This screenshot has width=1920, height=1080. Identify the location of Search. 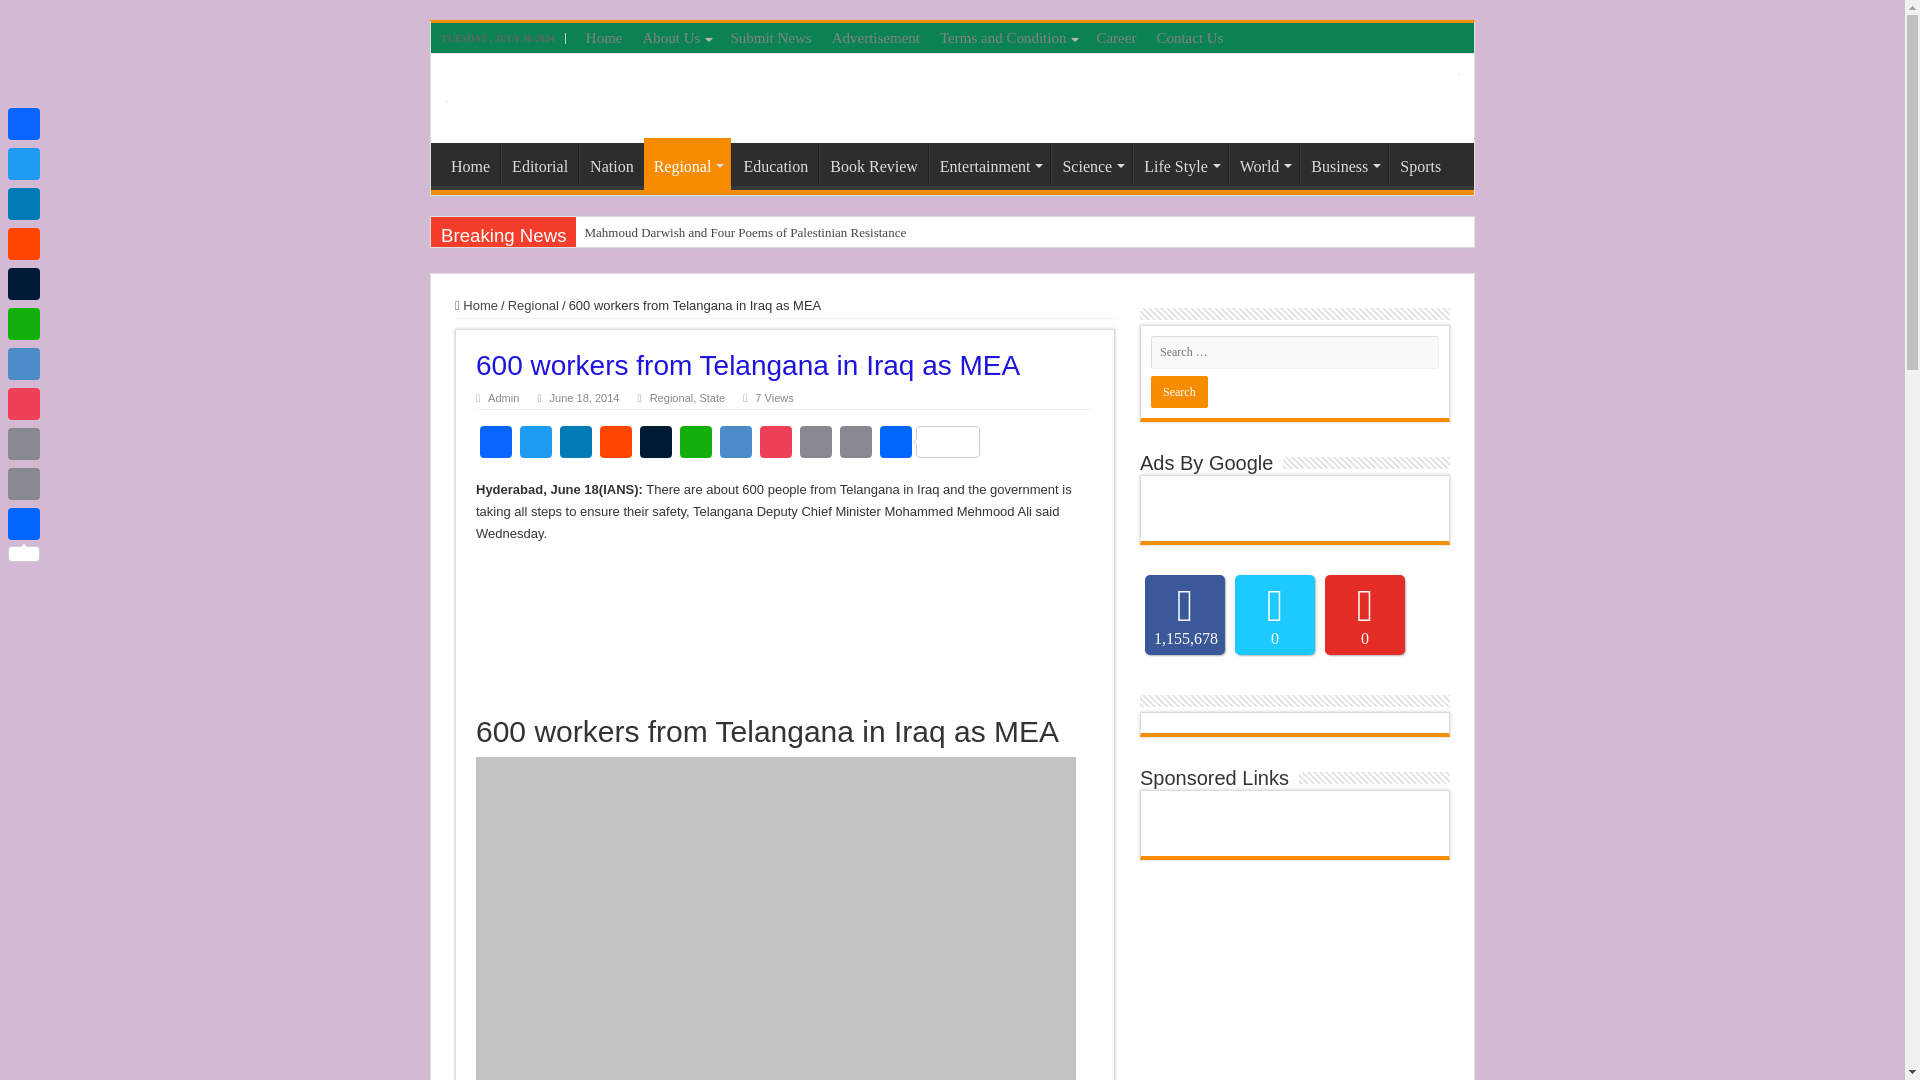
(1178, 392).